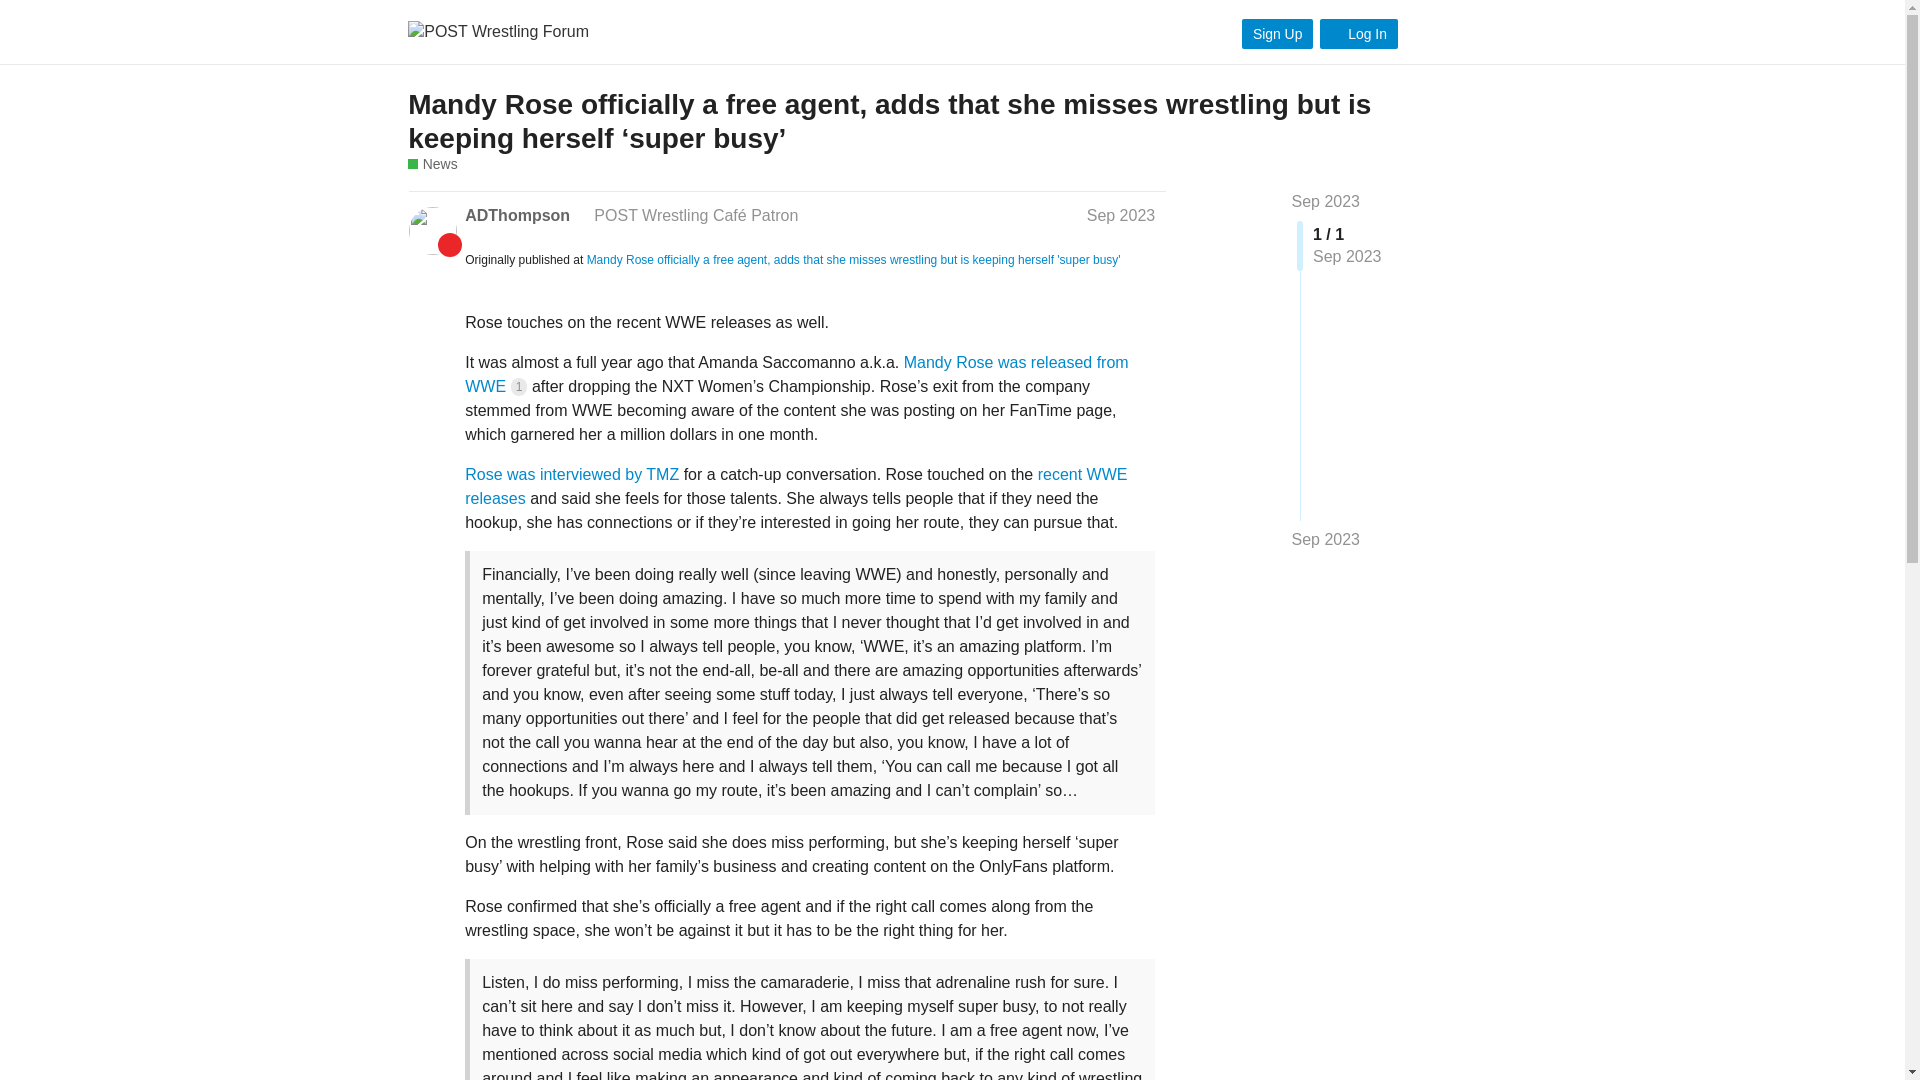 The image size is (1920, 1080). What do you see at coordinates (1120, 214) in the screenshot?
I see `Post date` at bounding box center [1120, 214].